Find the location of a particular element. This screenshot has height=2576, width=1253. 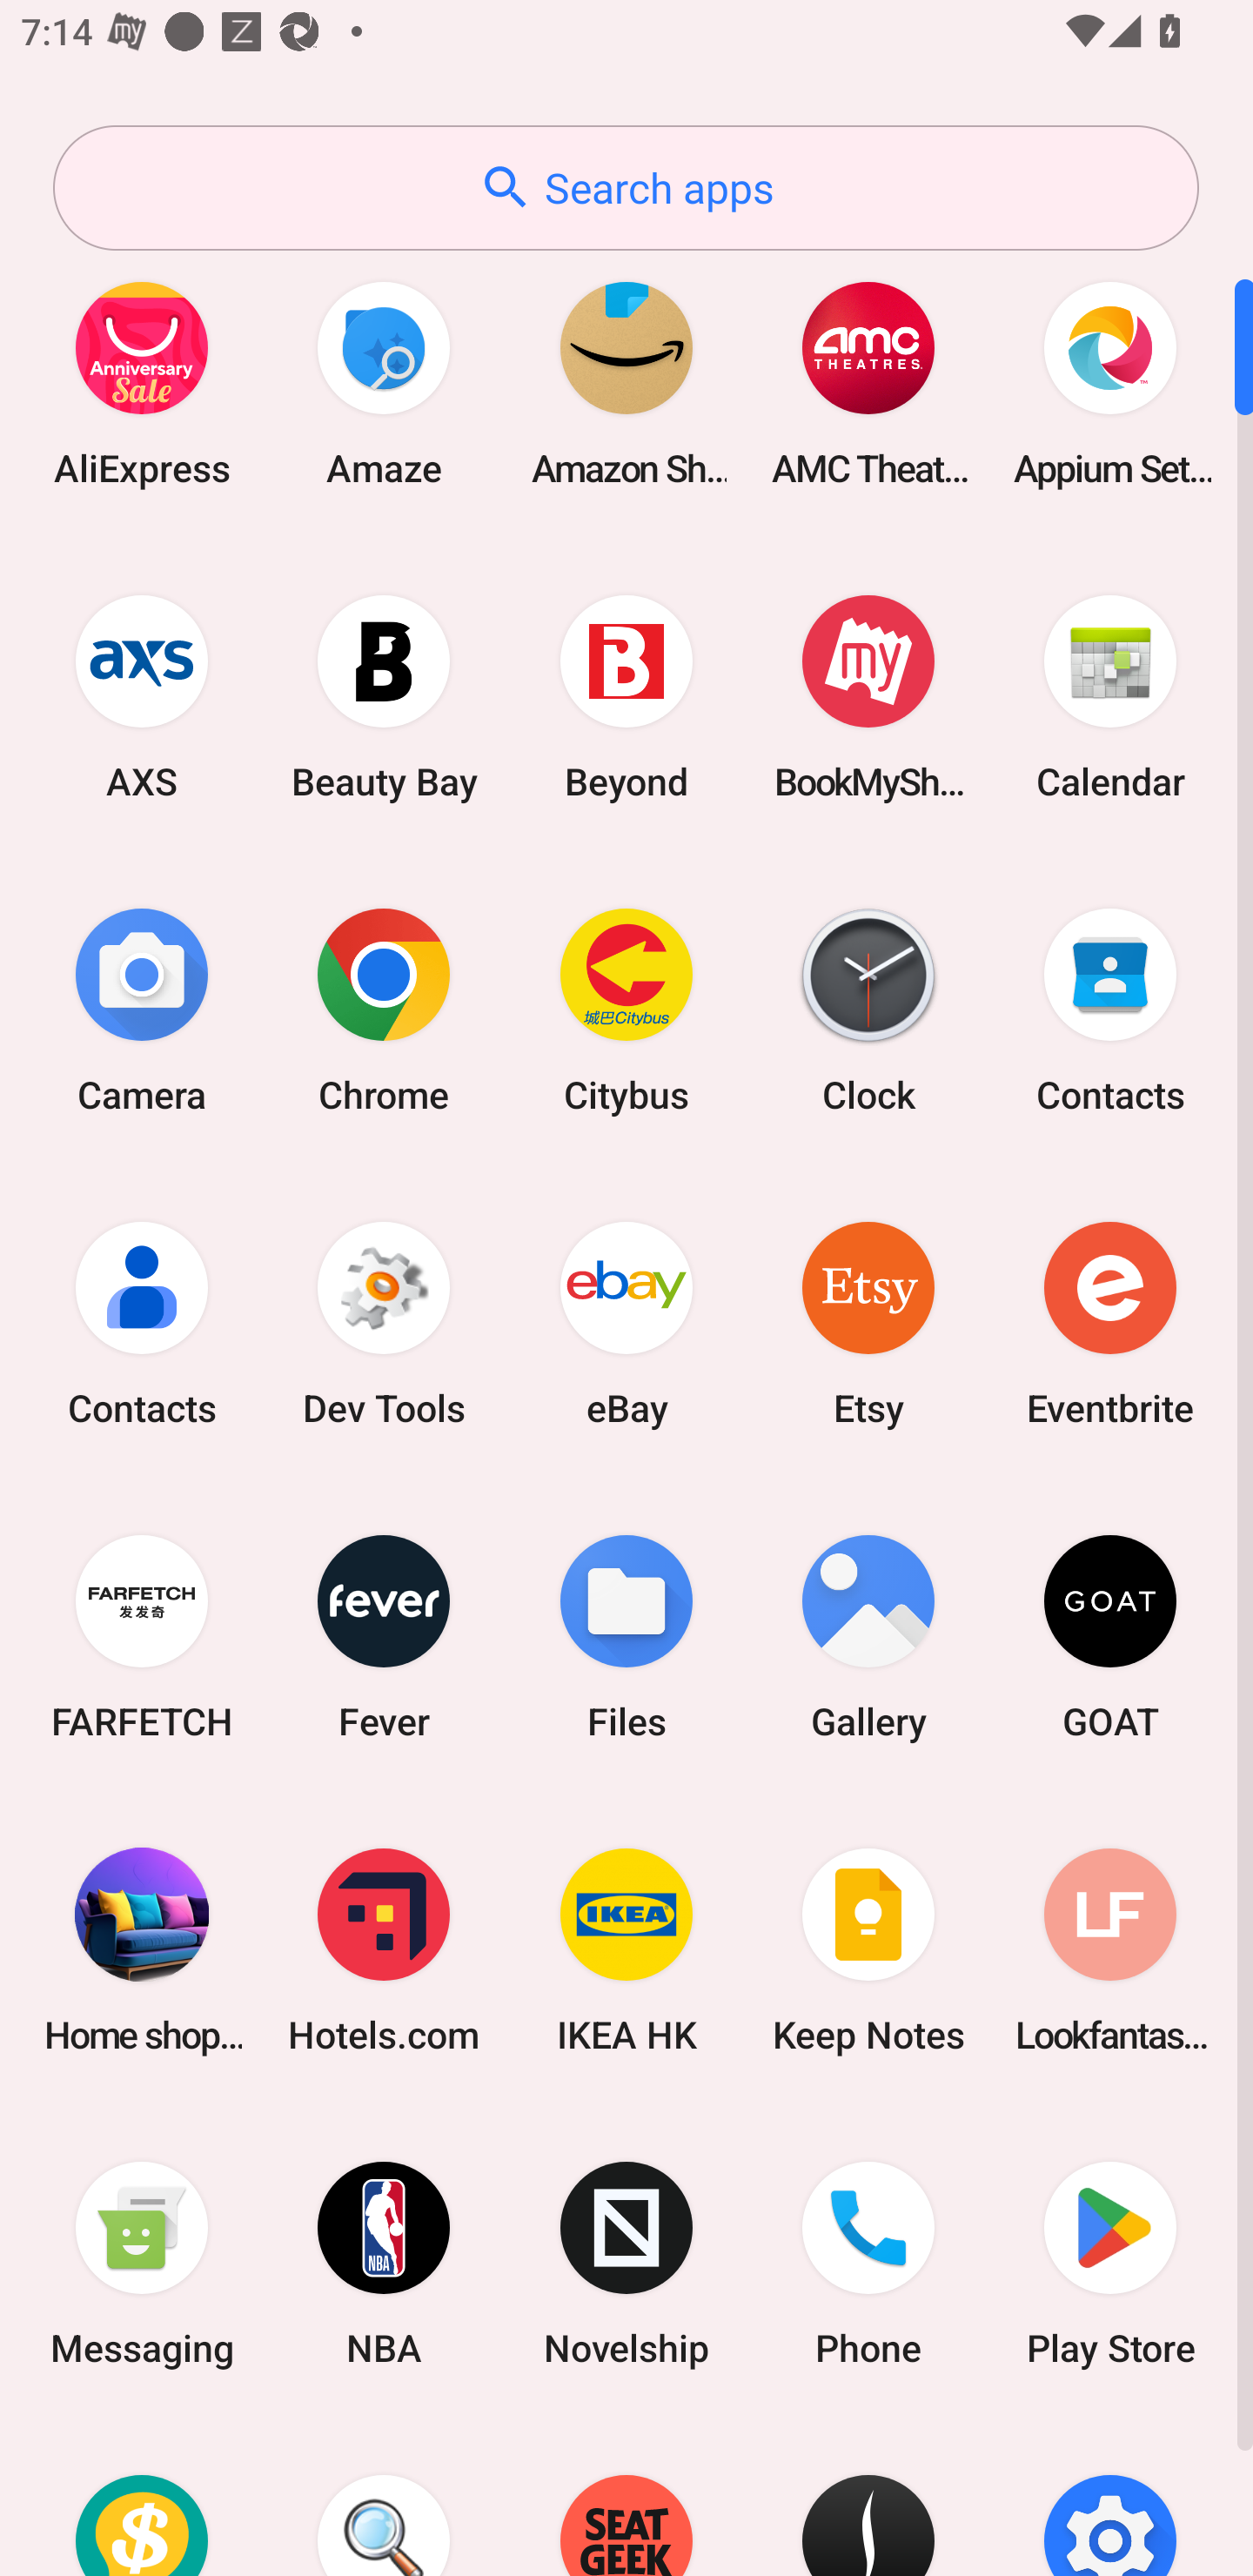

Beyond is located at coordinates (626, 696).